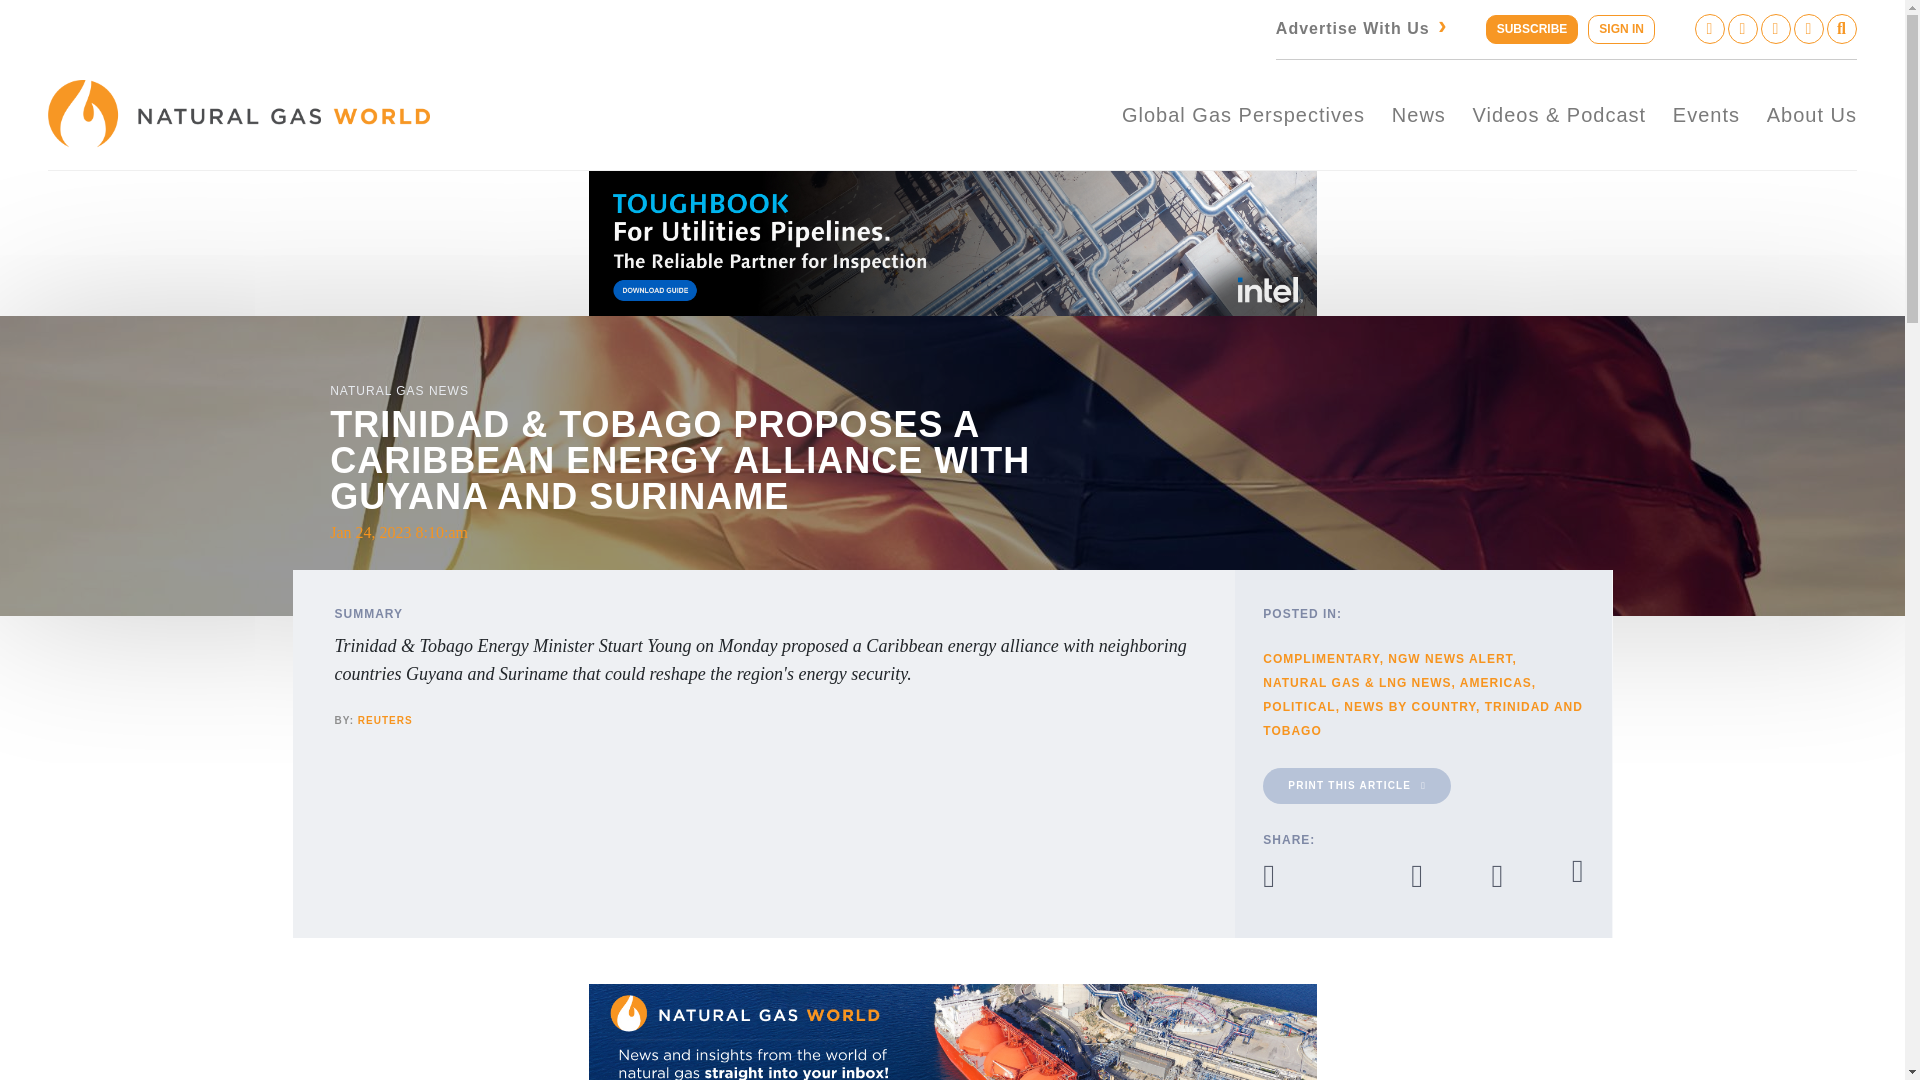  Describe the element at coordinates (1357, 785) in the screenshot. I see `PRINT THIS ARTICLE` at that location.